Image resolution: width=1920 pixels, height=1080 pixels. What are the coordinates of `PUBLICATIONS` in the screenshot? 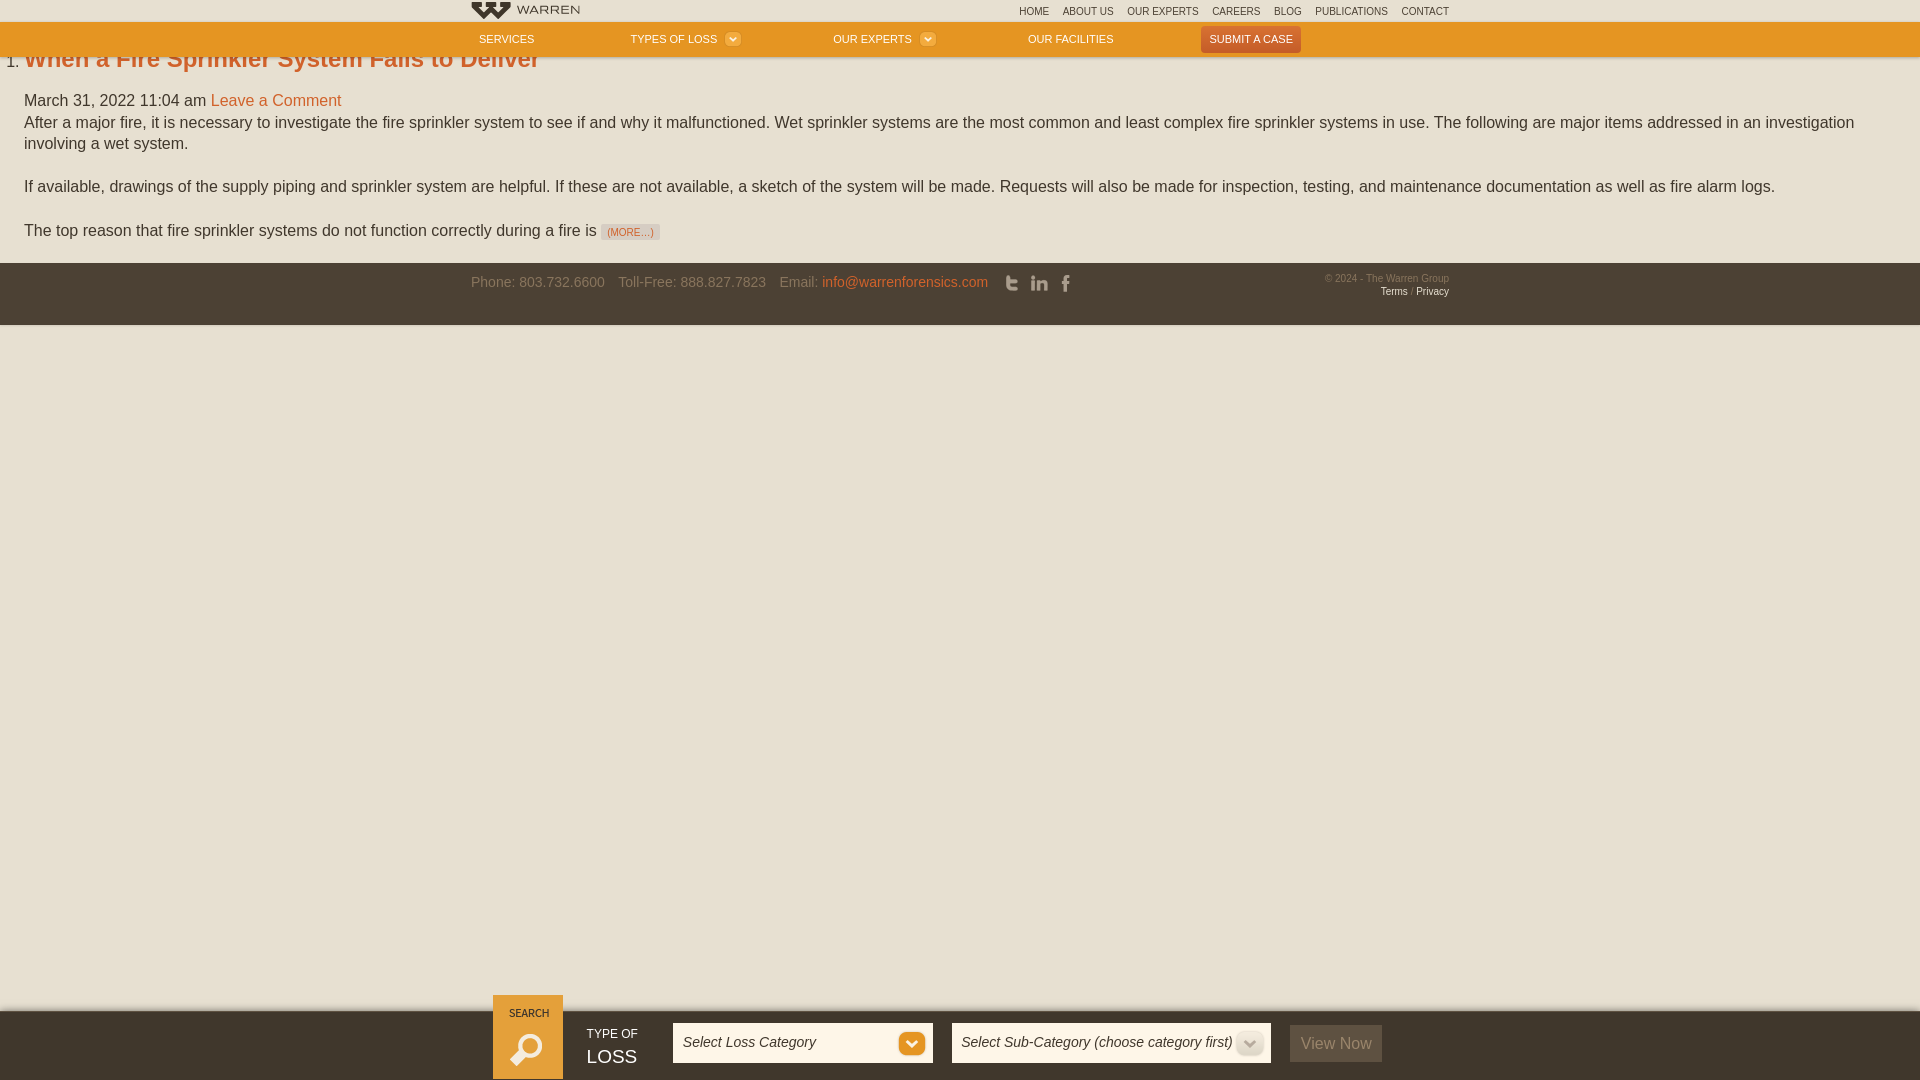 It's located at (1352, 10).